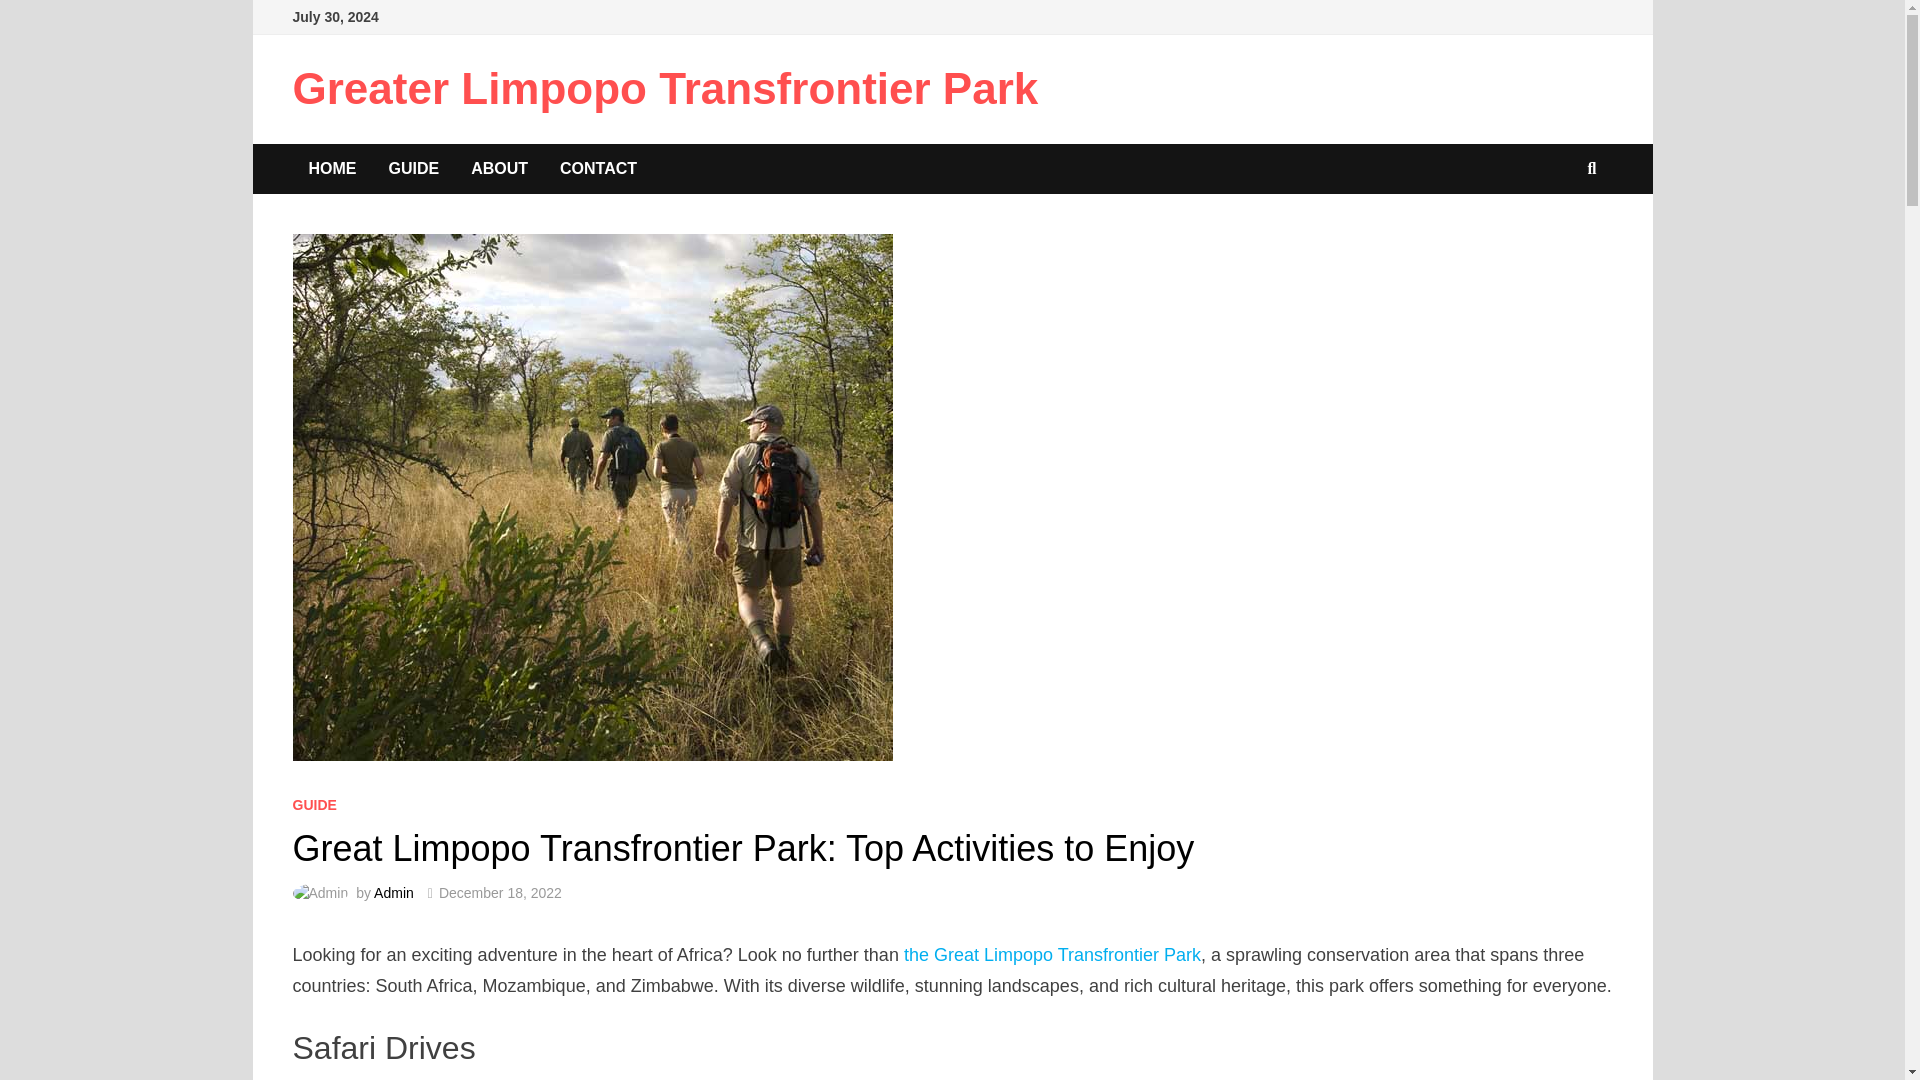 This screenshot has height=1080, width=1920. I want to click on HOME, so click(332, 168).